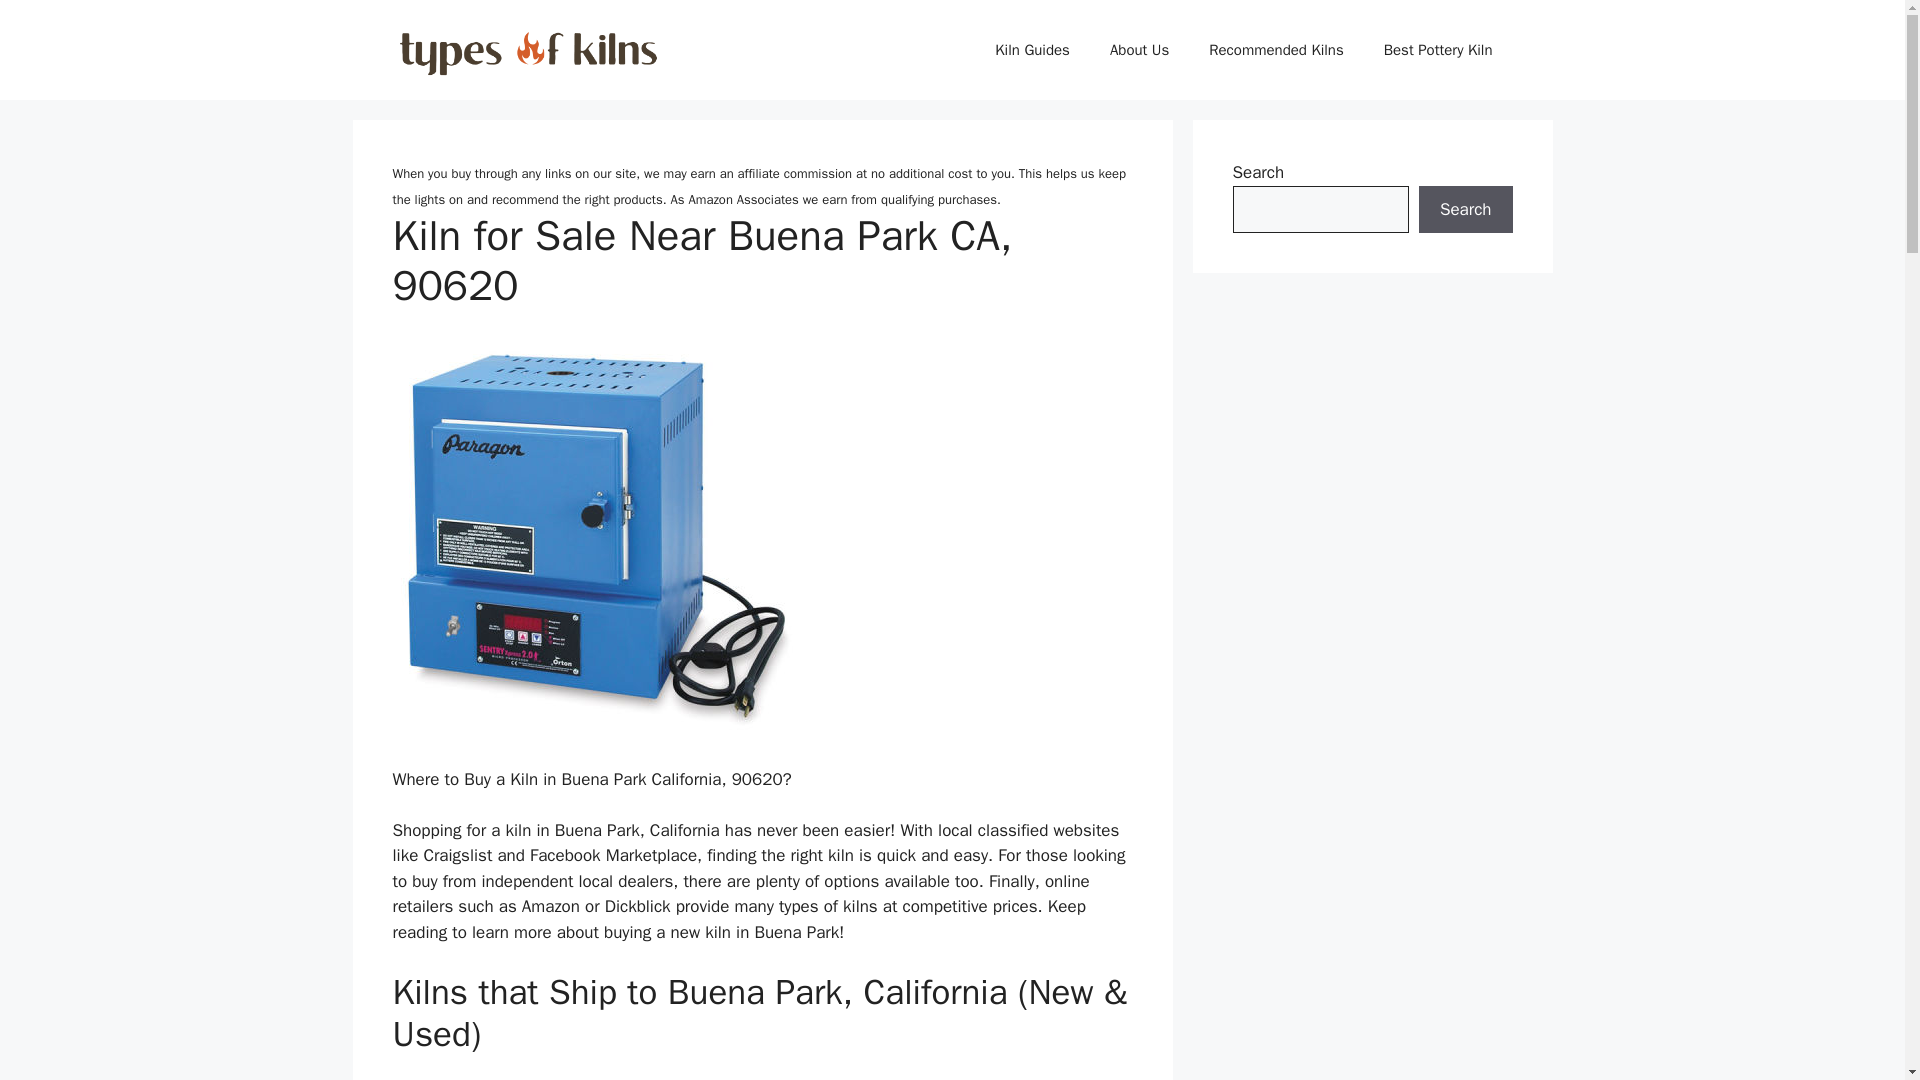  Describe the element at coordinates (1465, 210) in the screenshot. I see `Search` at that location.